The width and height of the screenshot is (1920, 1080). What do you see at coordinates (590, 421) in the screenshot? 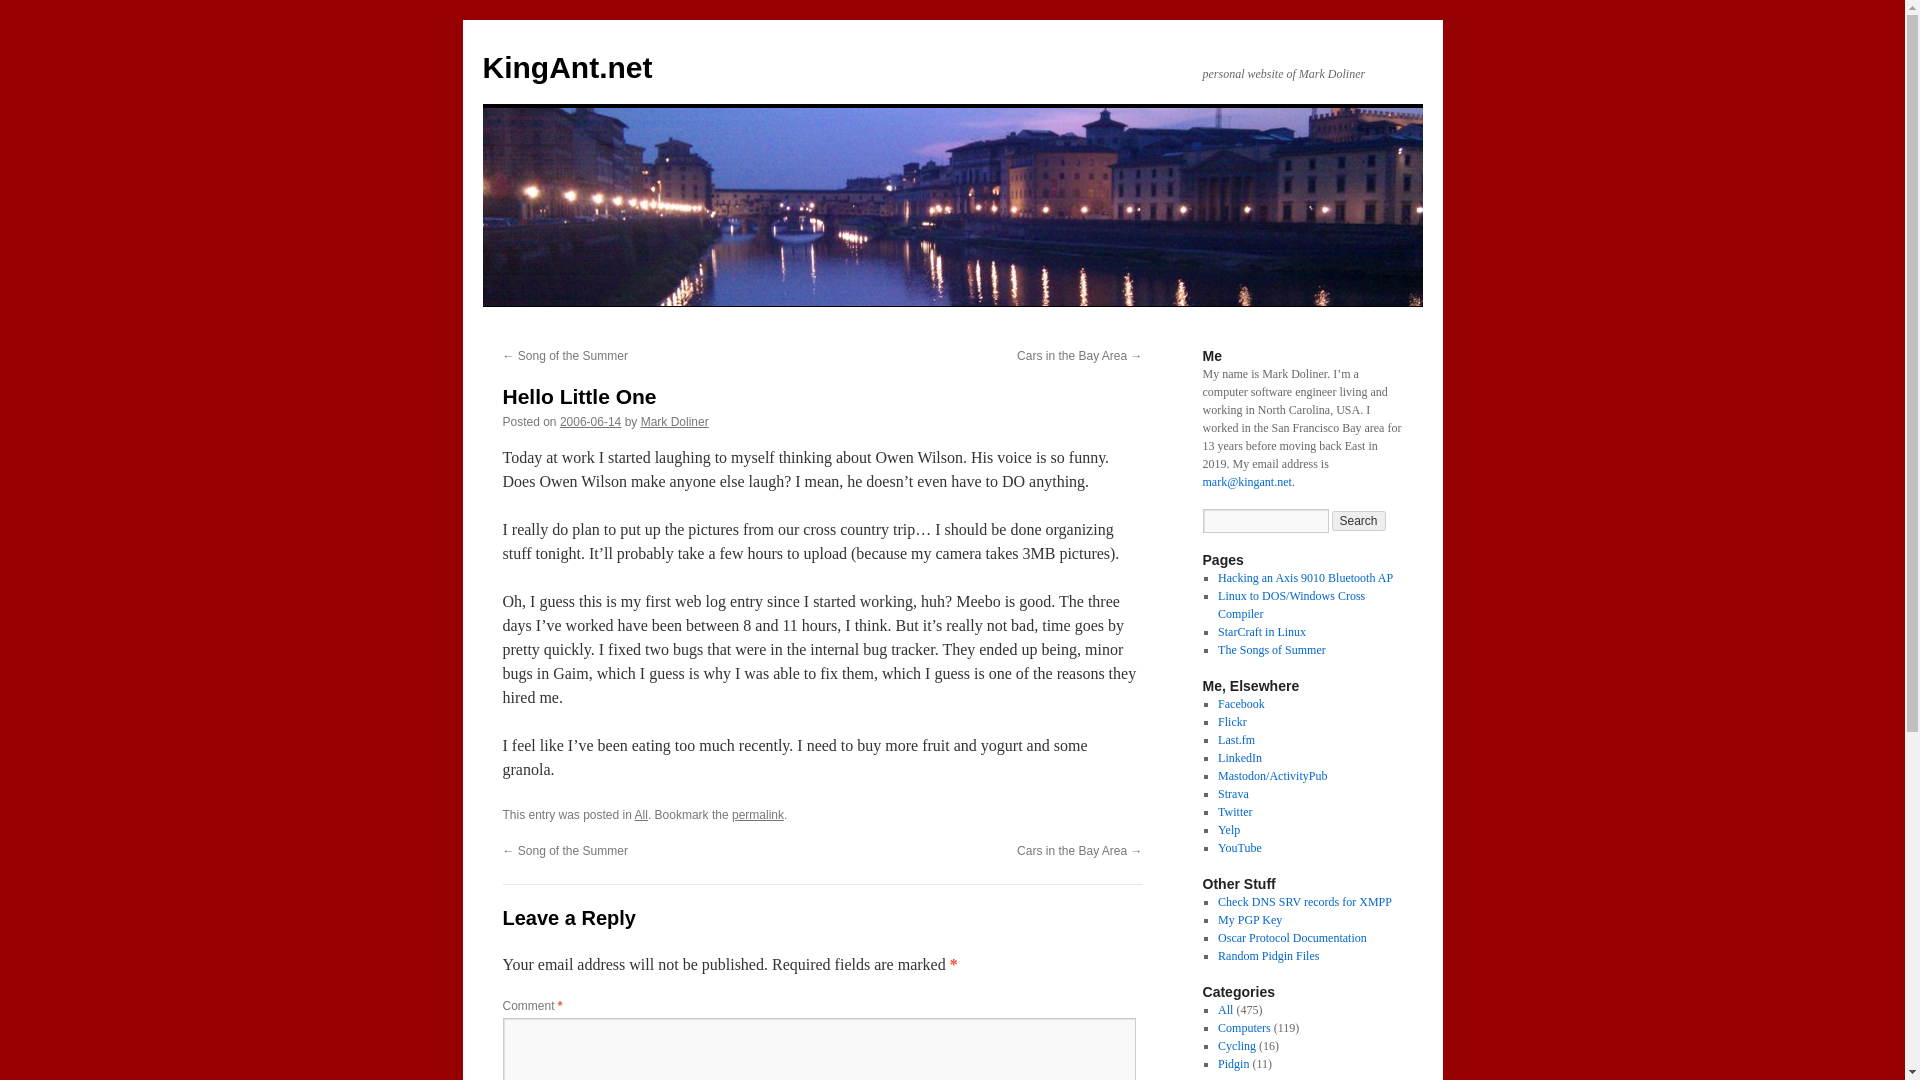
I see `2006-06-14` at bounding box center [590, 421].